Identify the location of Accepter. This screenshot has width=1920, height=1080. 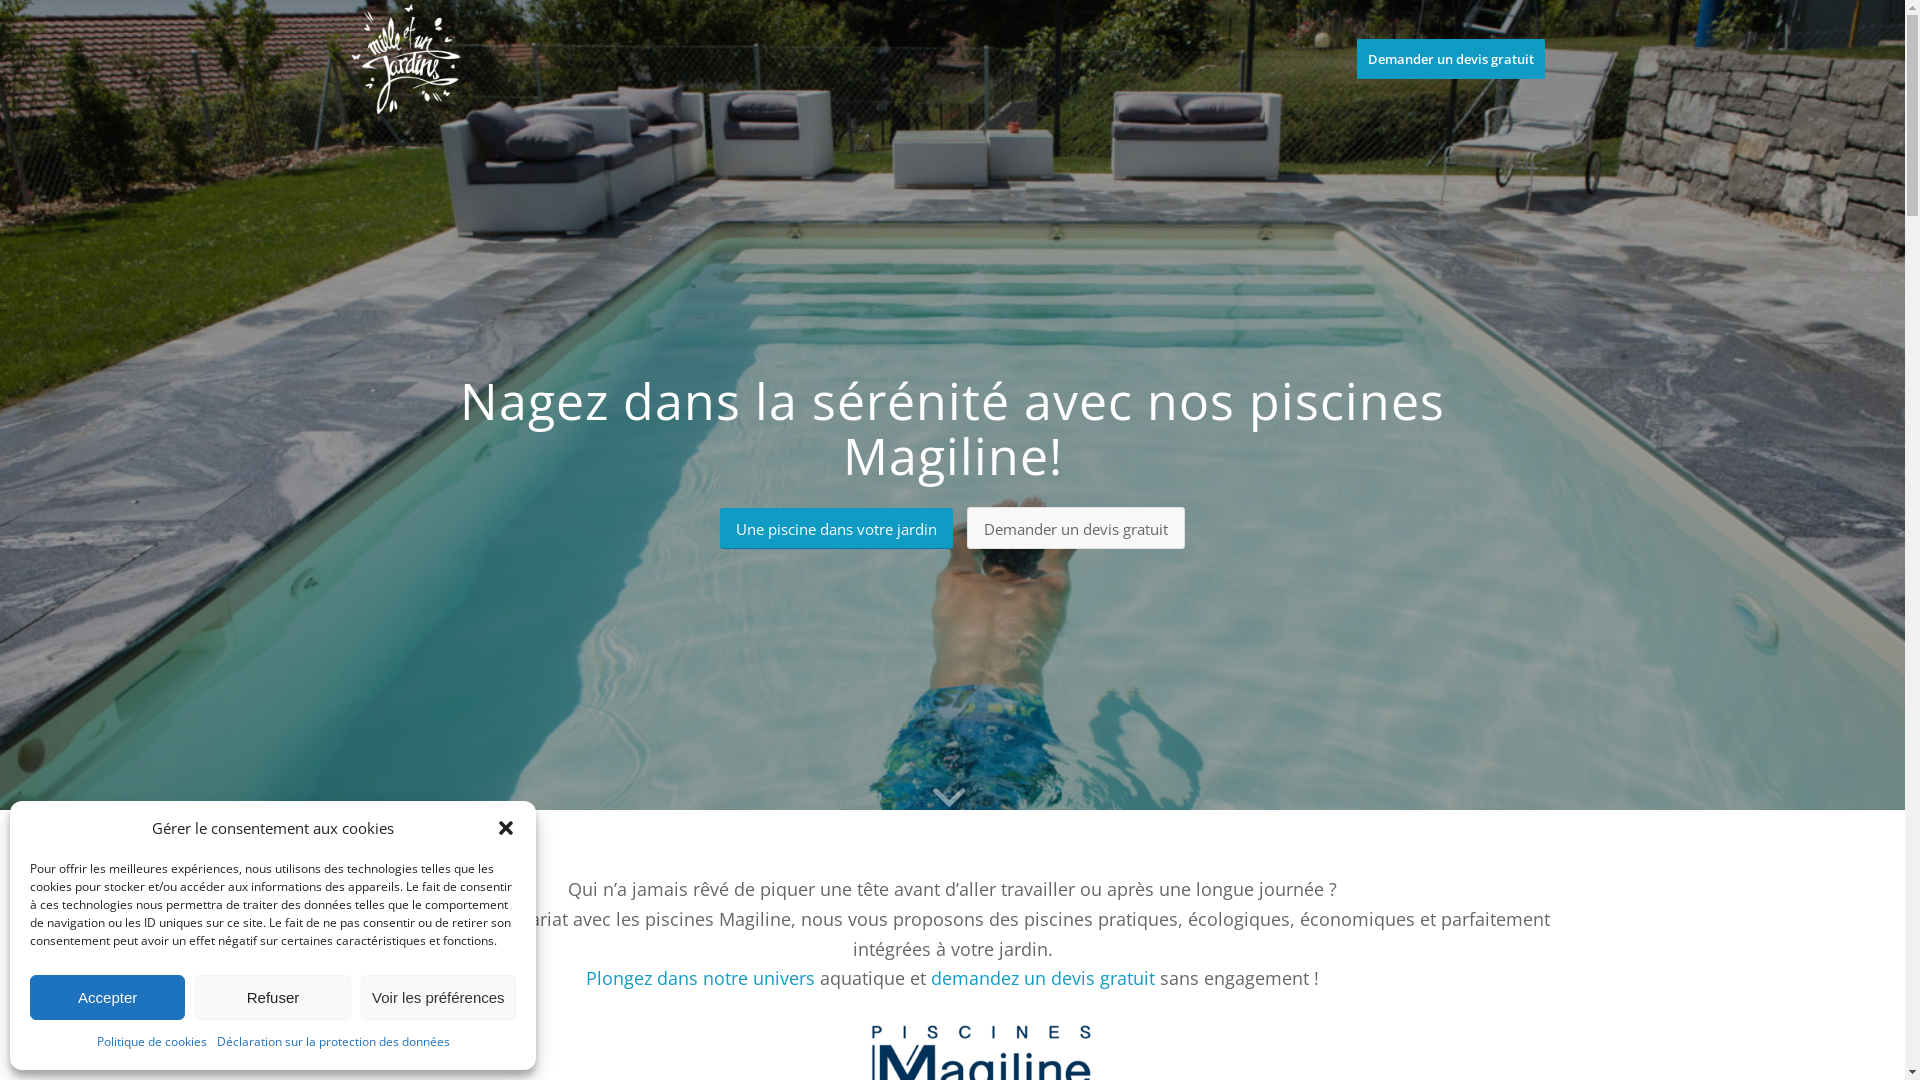
(108, 998).